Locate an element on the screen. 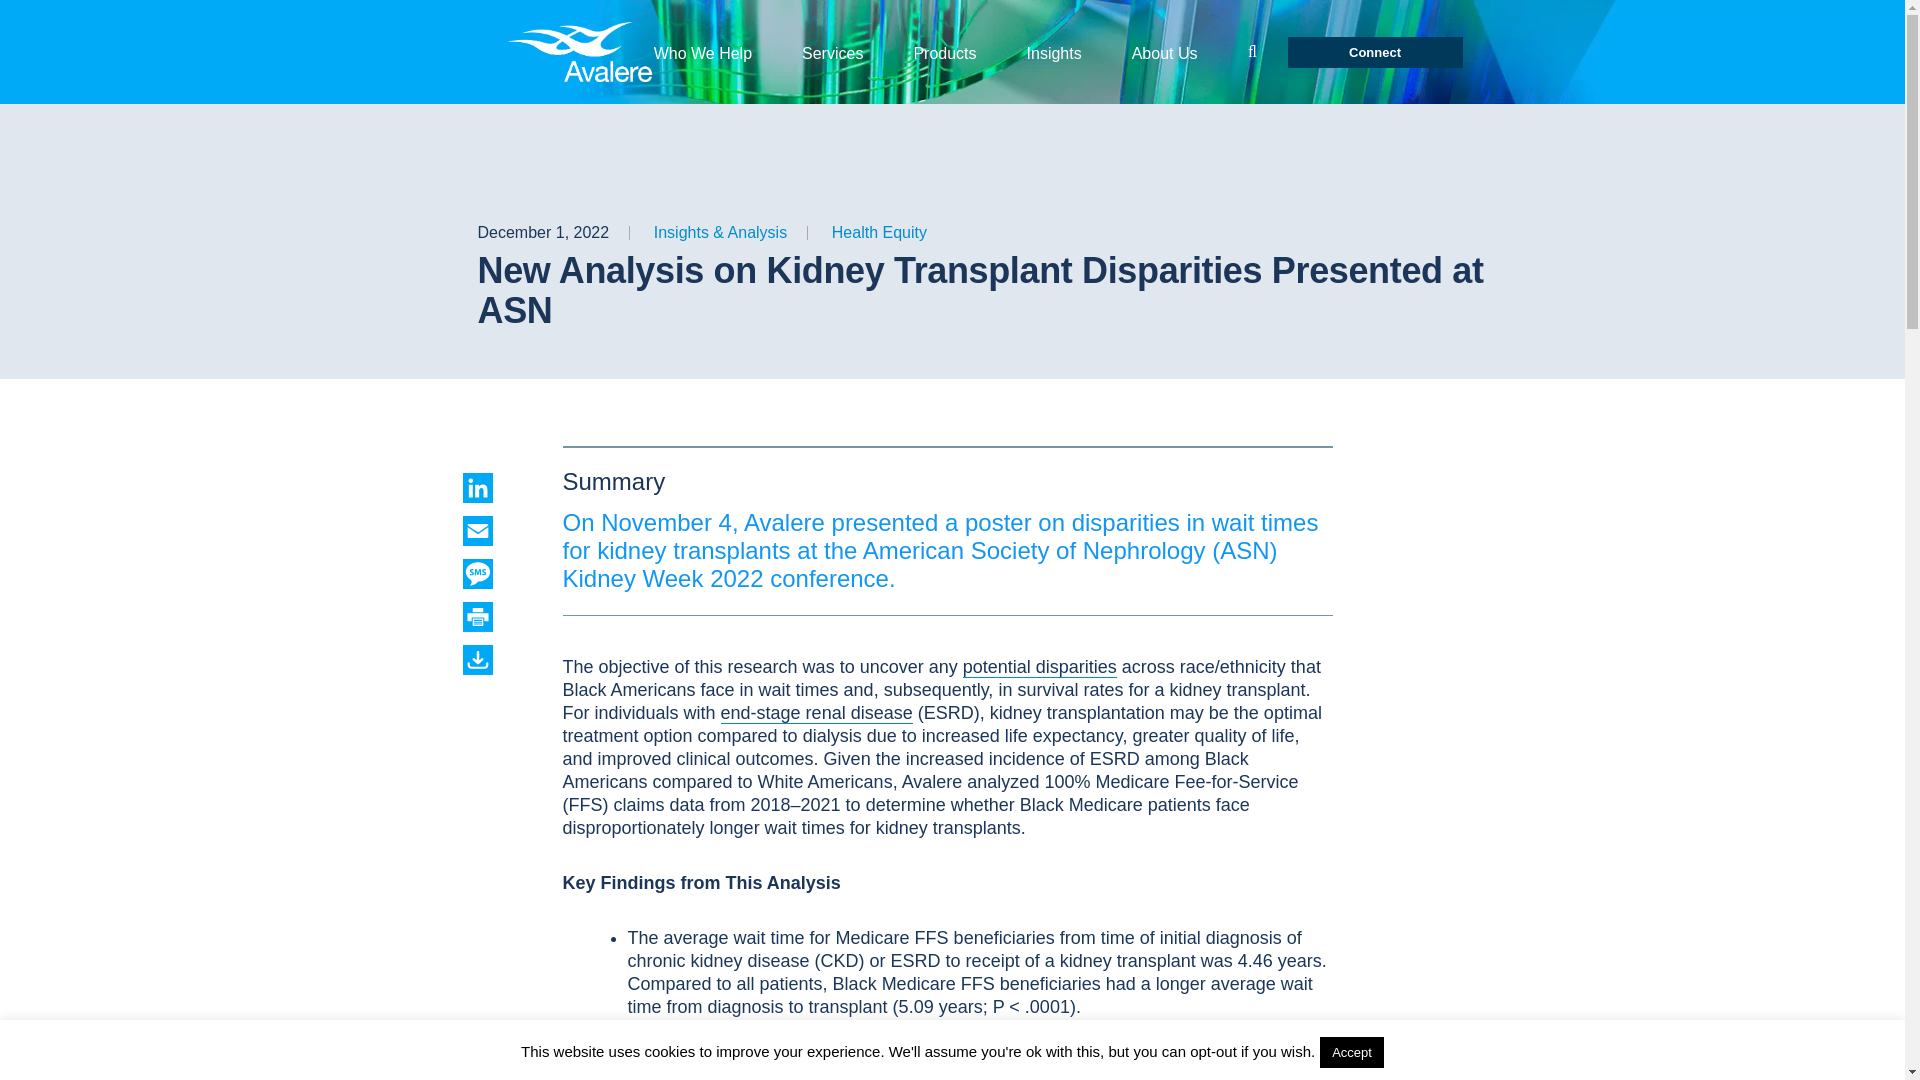 This screenshot has height=1080, width=1920. Insights is located at coordinates (1054, 52).